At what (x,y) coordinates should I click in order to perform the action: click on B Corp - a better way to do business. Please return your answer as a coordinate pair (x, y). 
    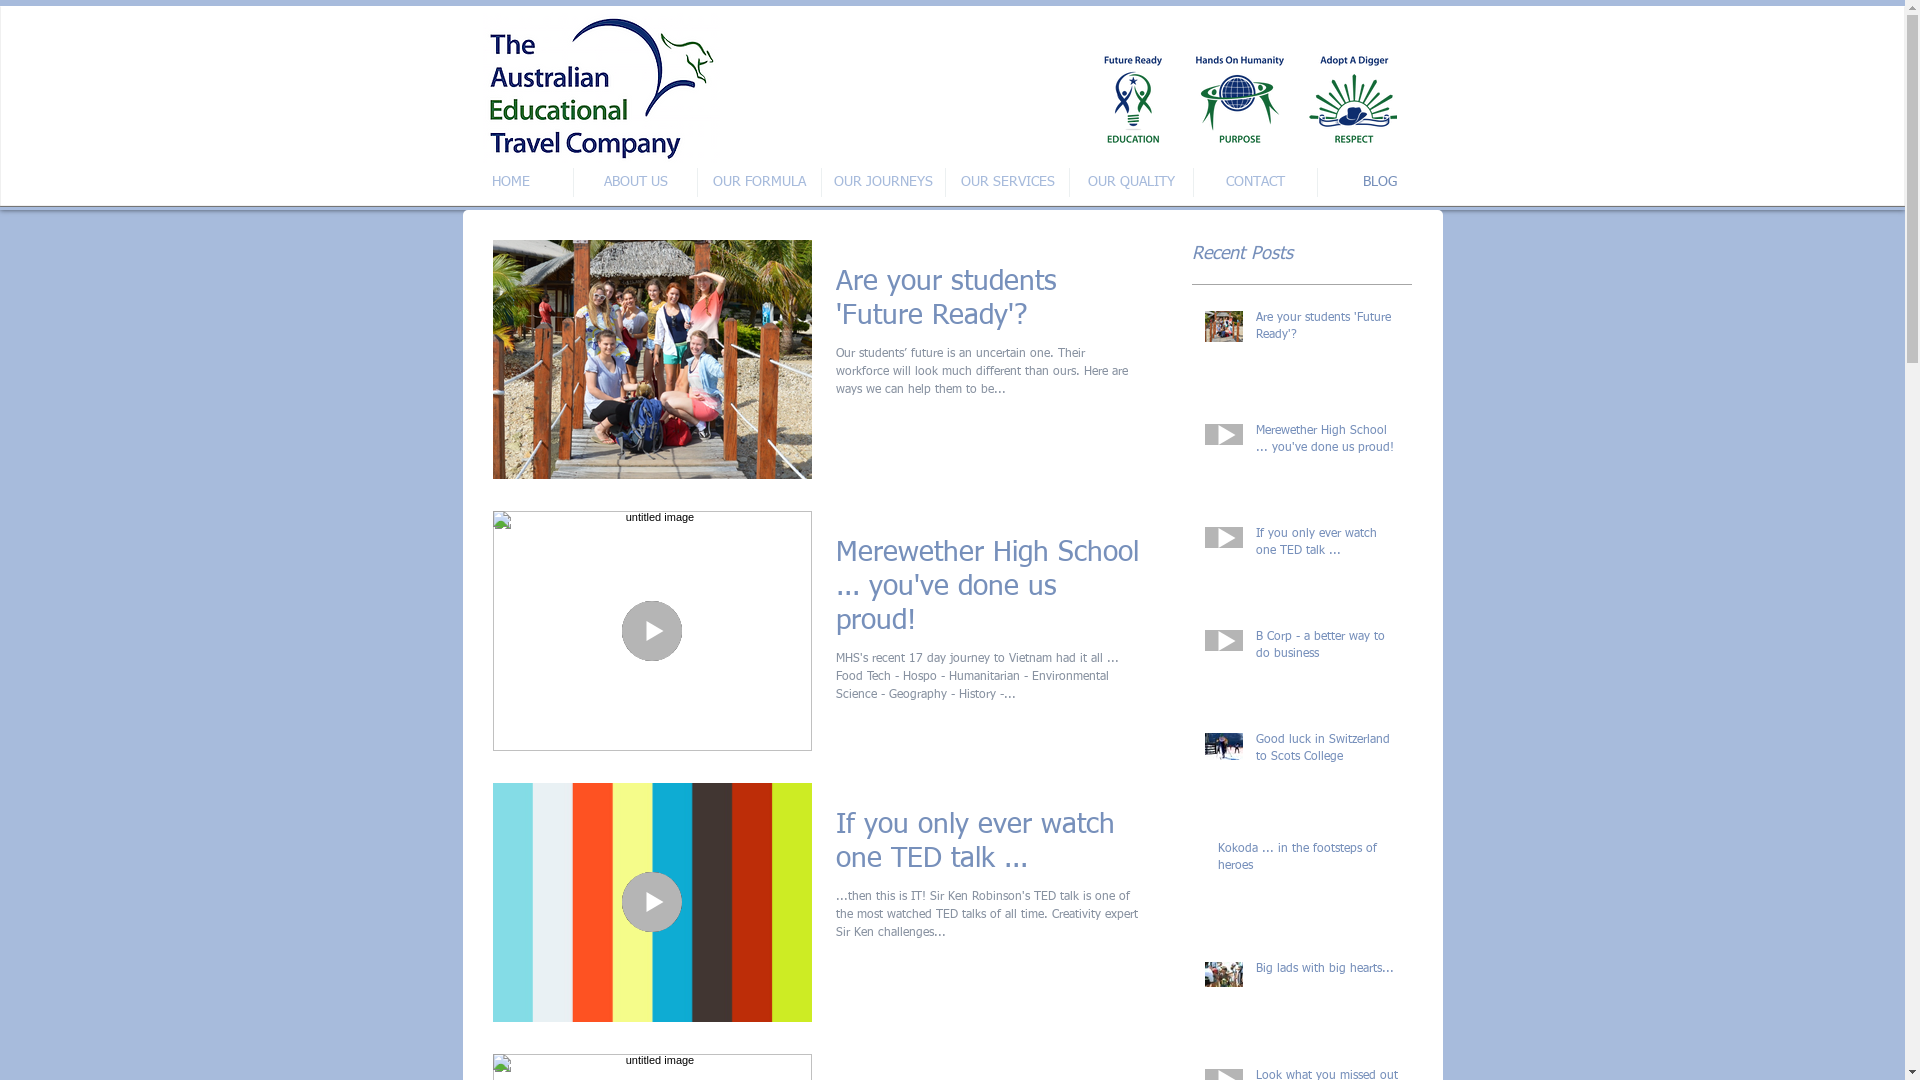
    Looking at the image, I should click on (1328, 650).